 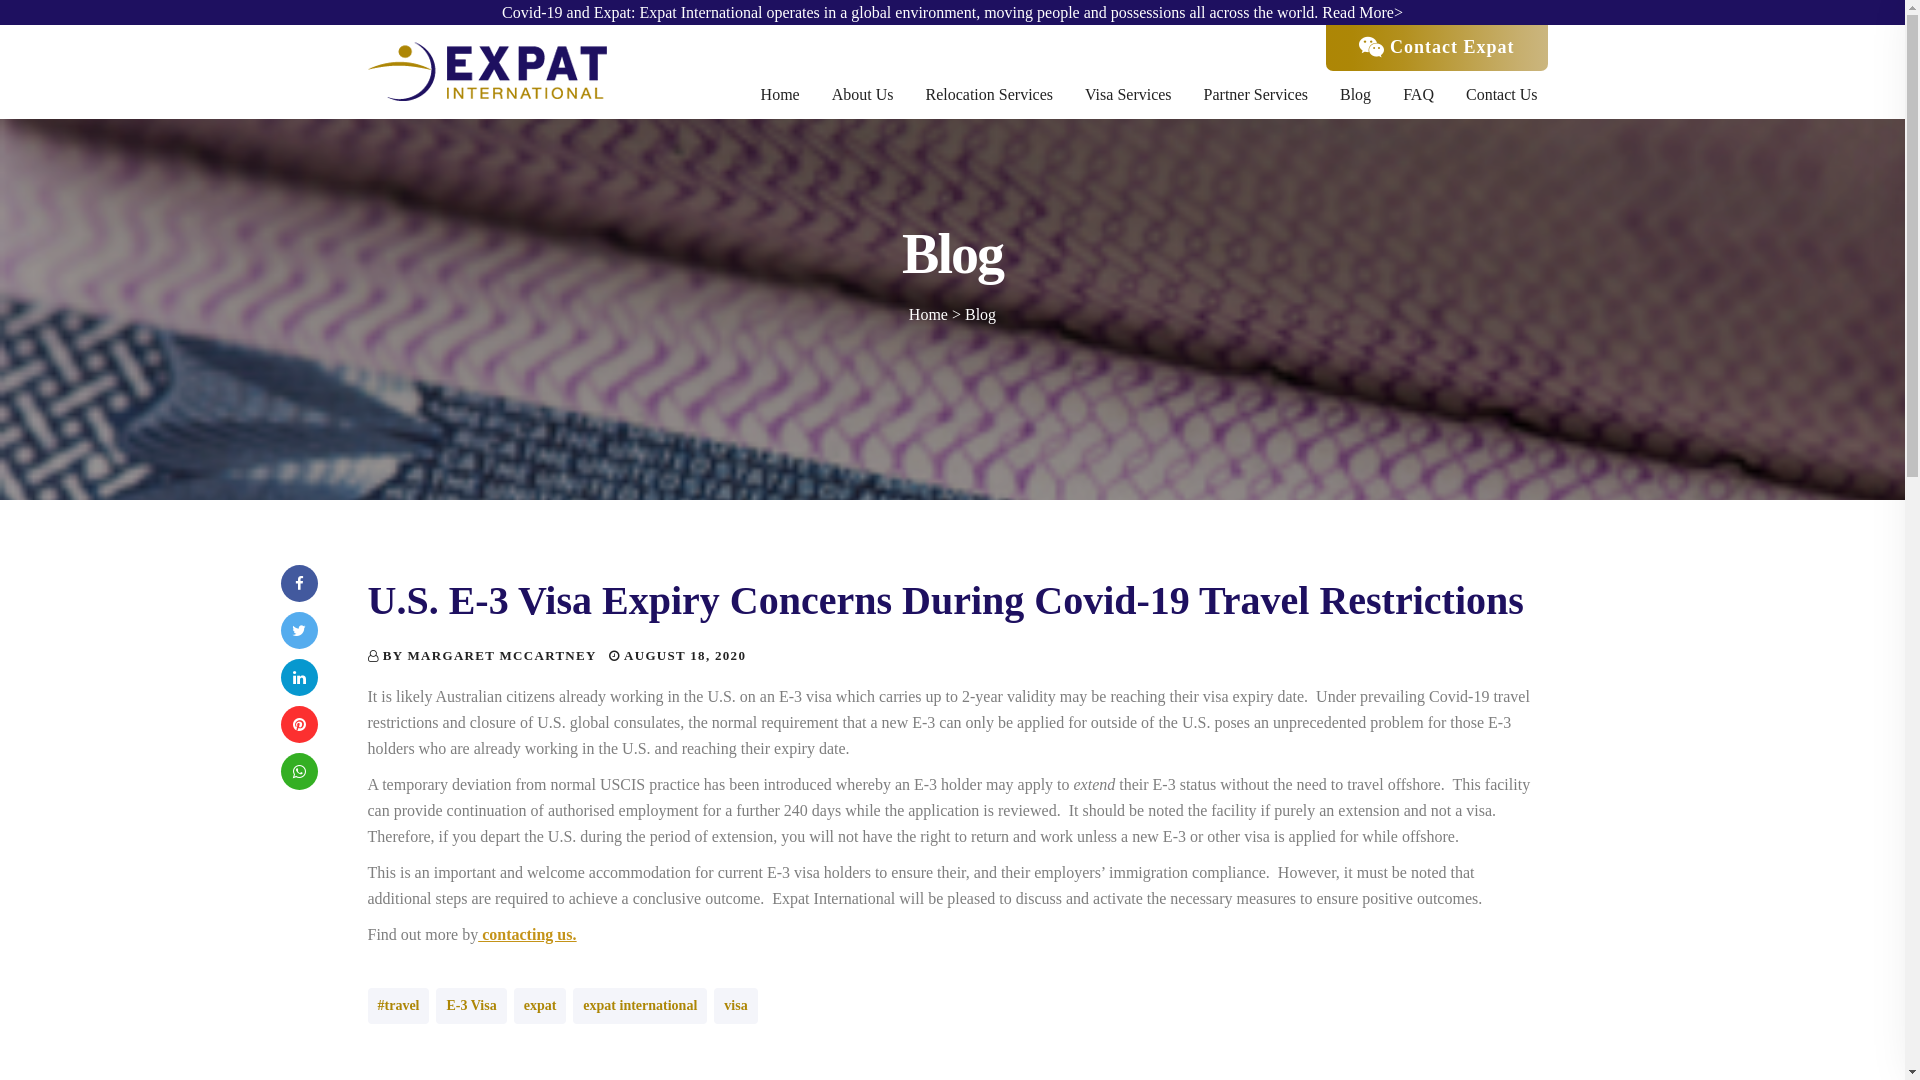 I want to click on Tweet, so click(x=298, y=630).